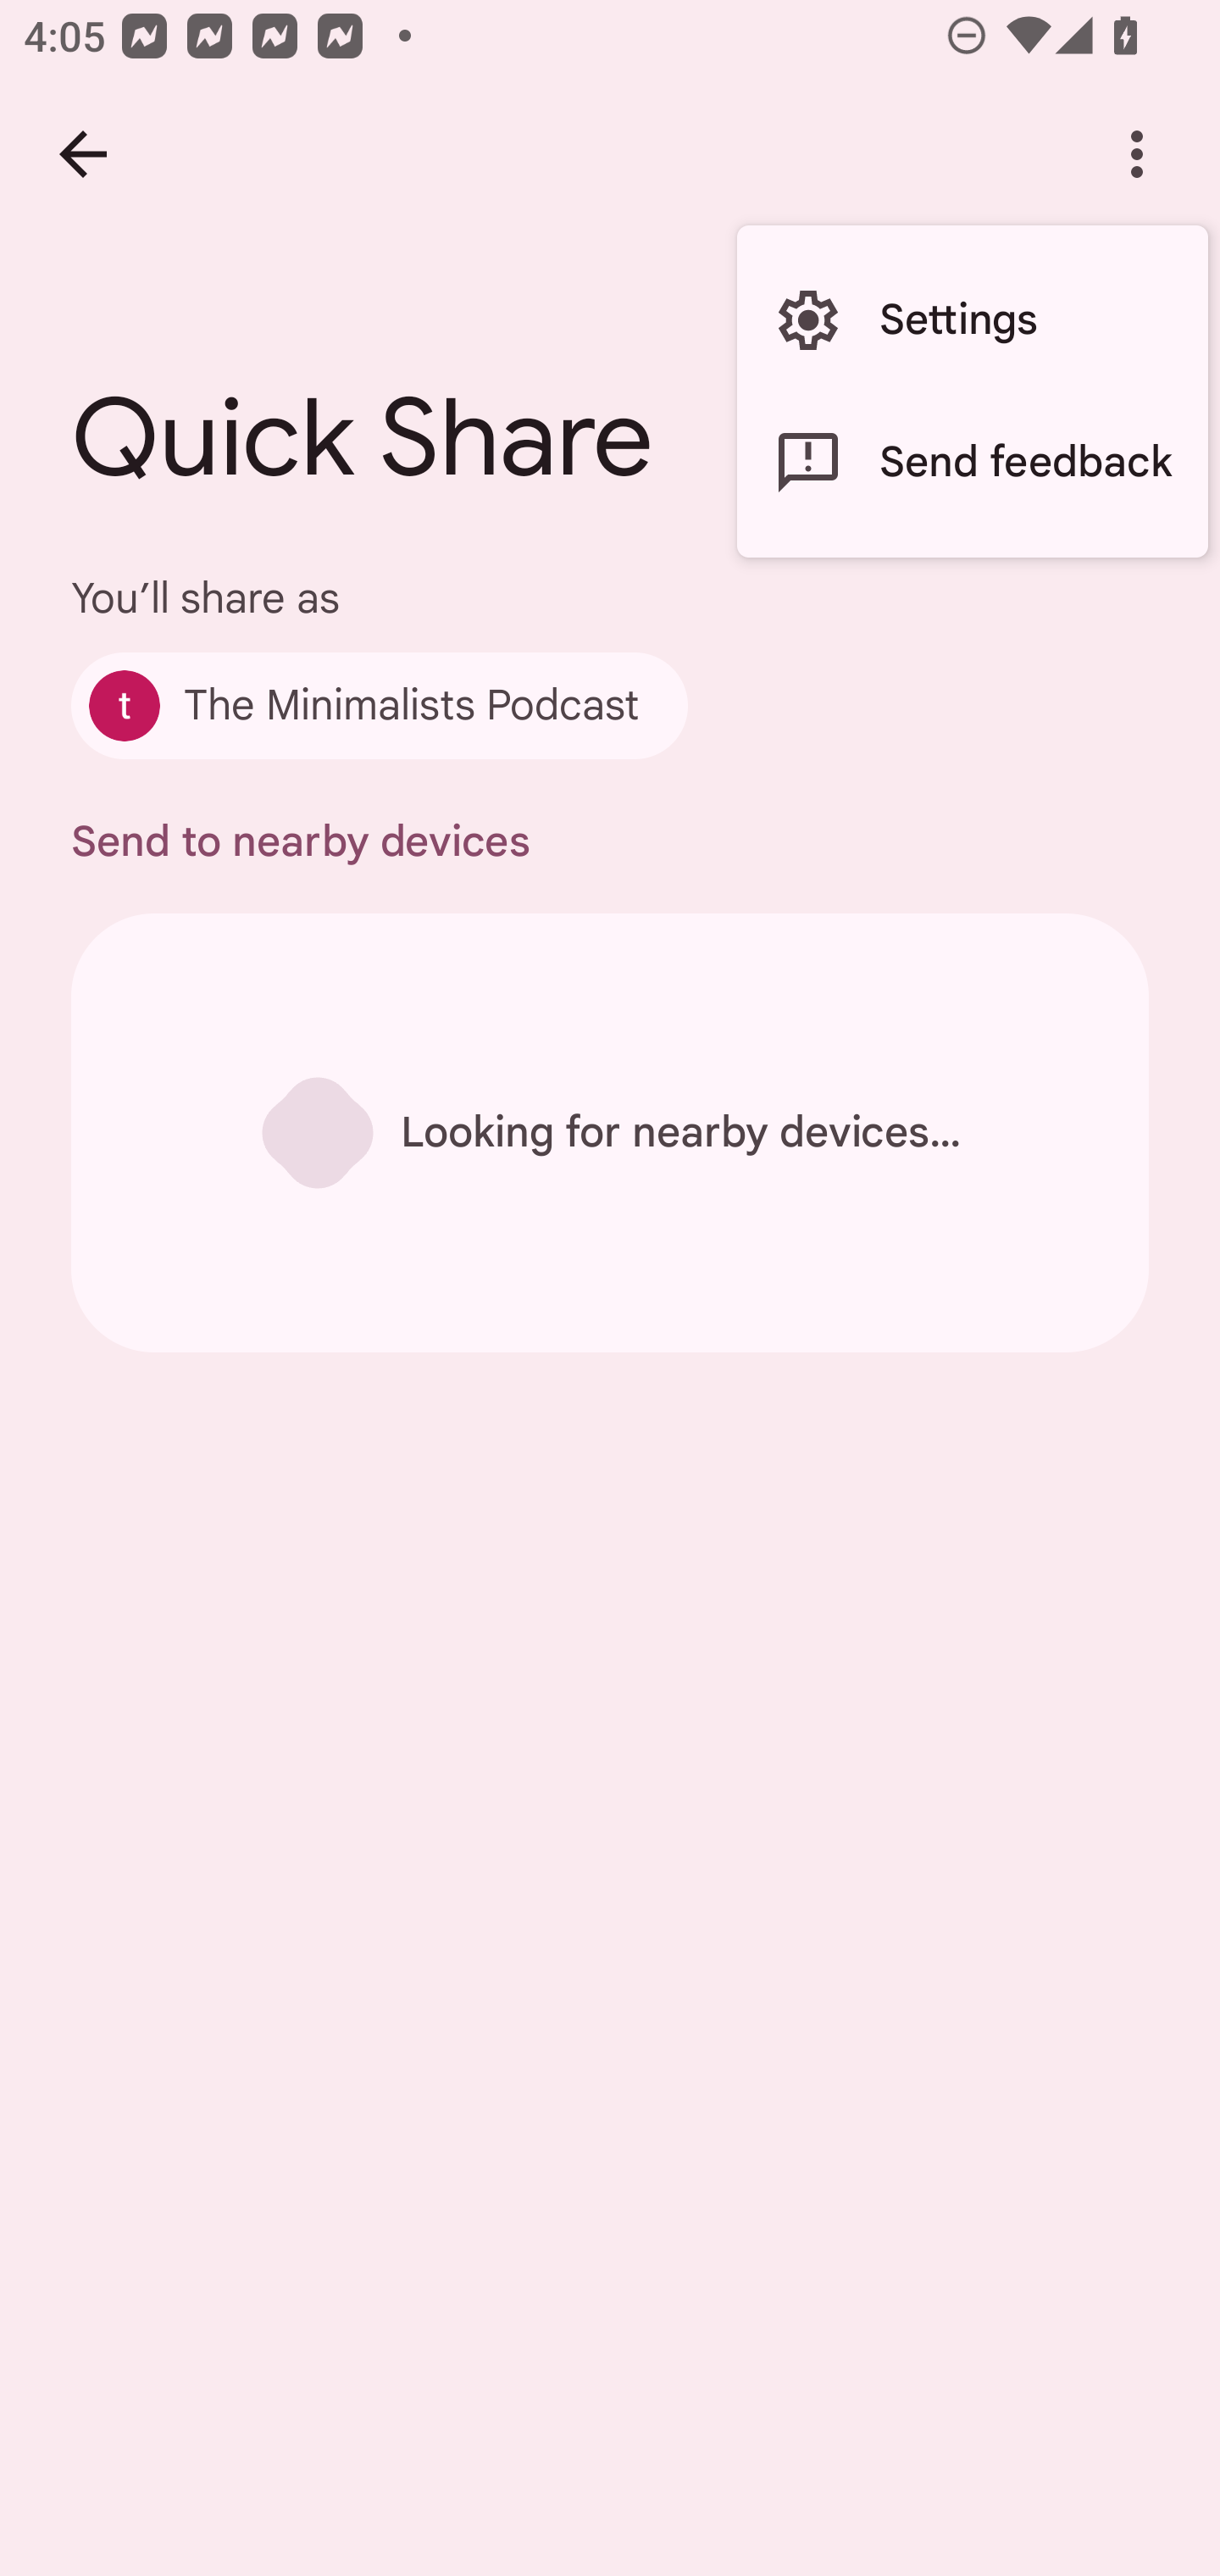  What do you see at coordinates (972, 320) in the screenshot?
I see `Settings` at bounding box center [972, 320].